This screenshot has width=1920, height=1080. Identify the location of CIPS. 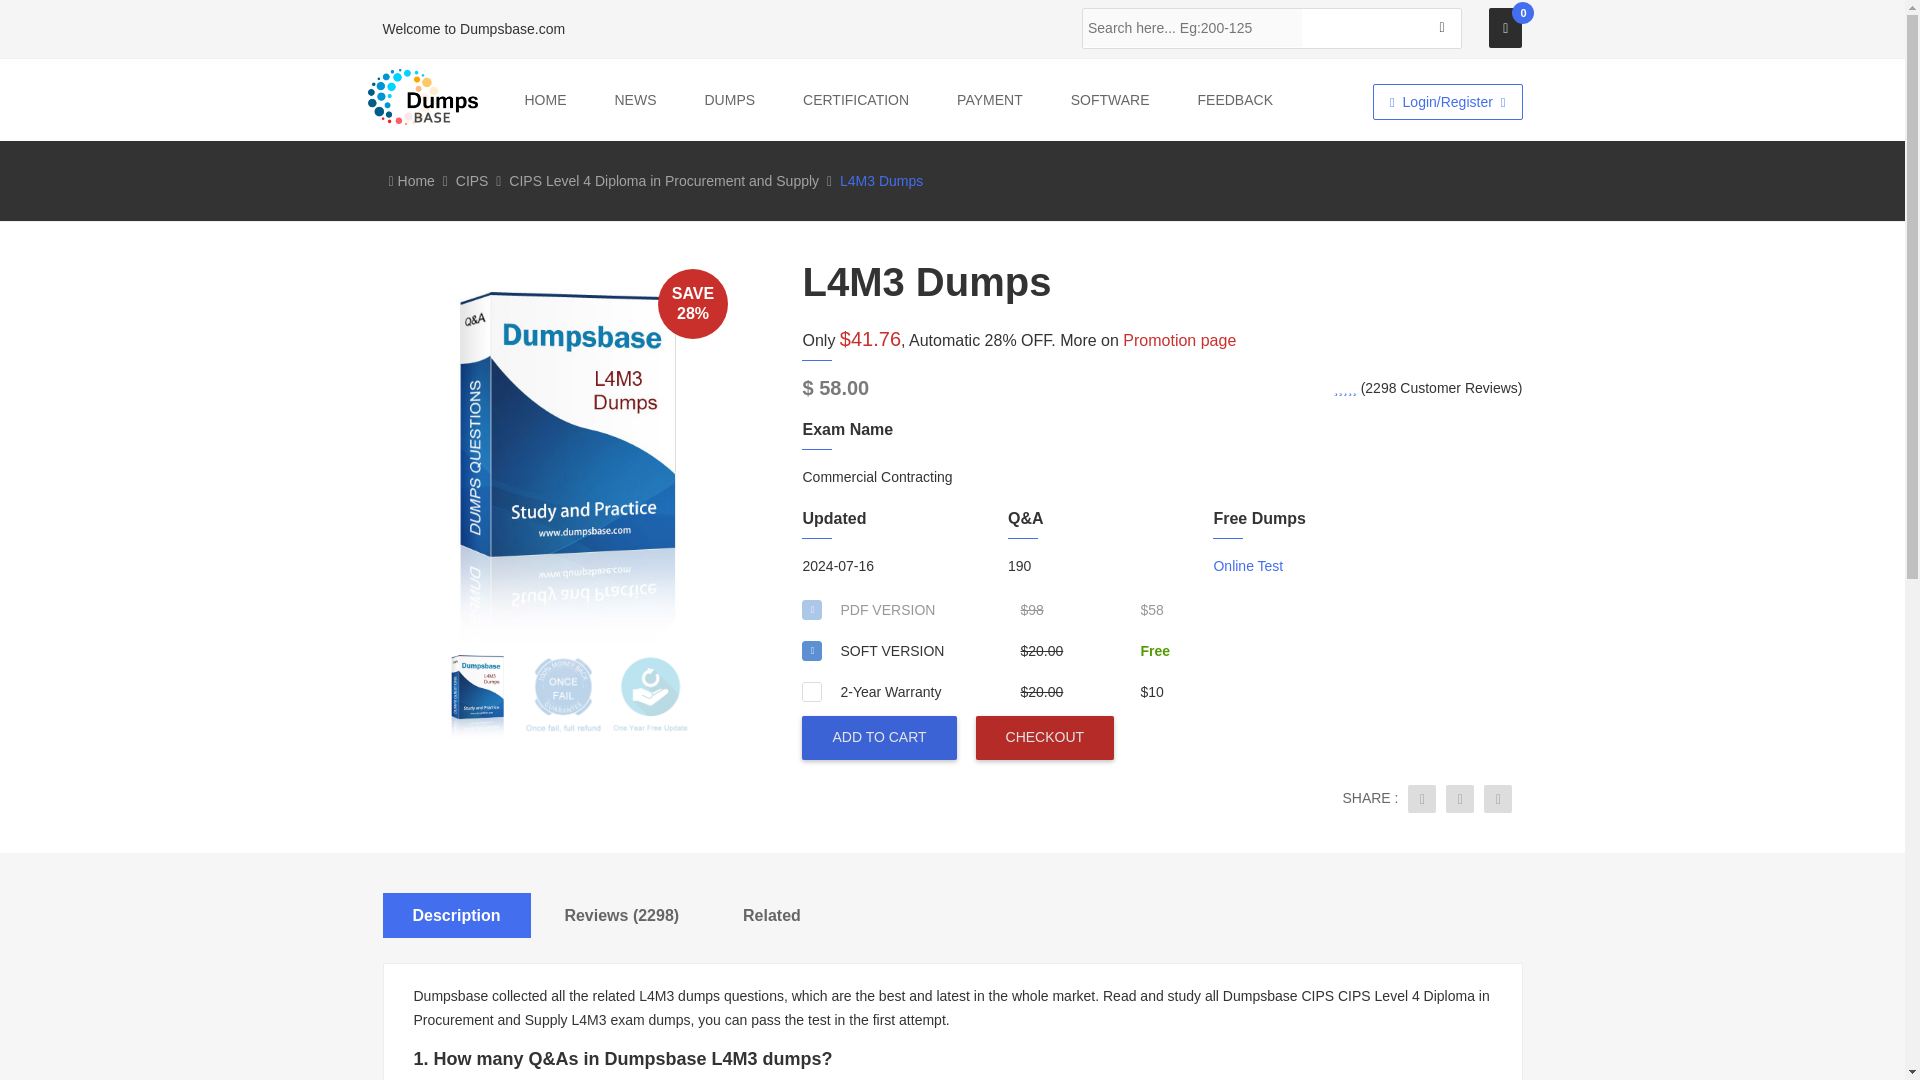
(472, 180).